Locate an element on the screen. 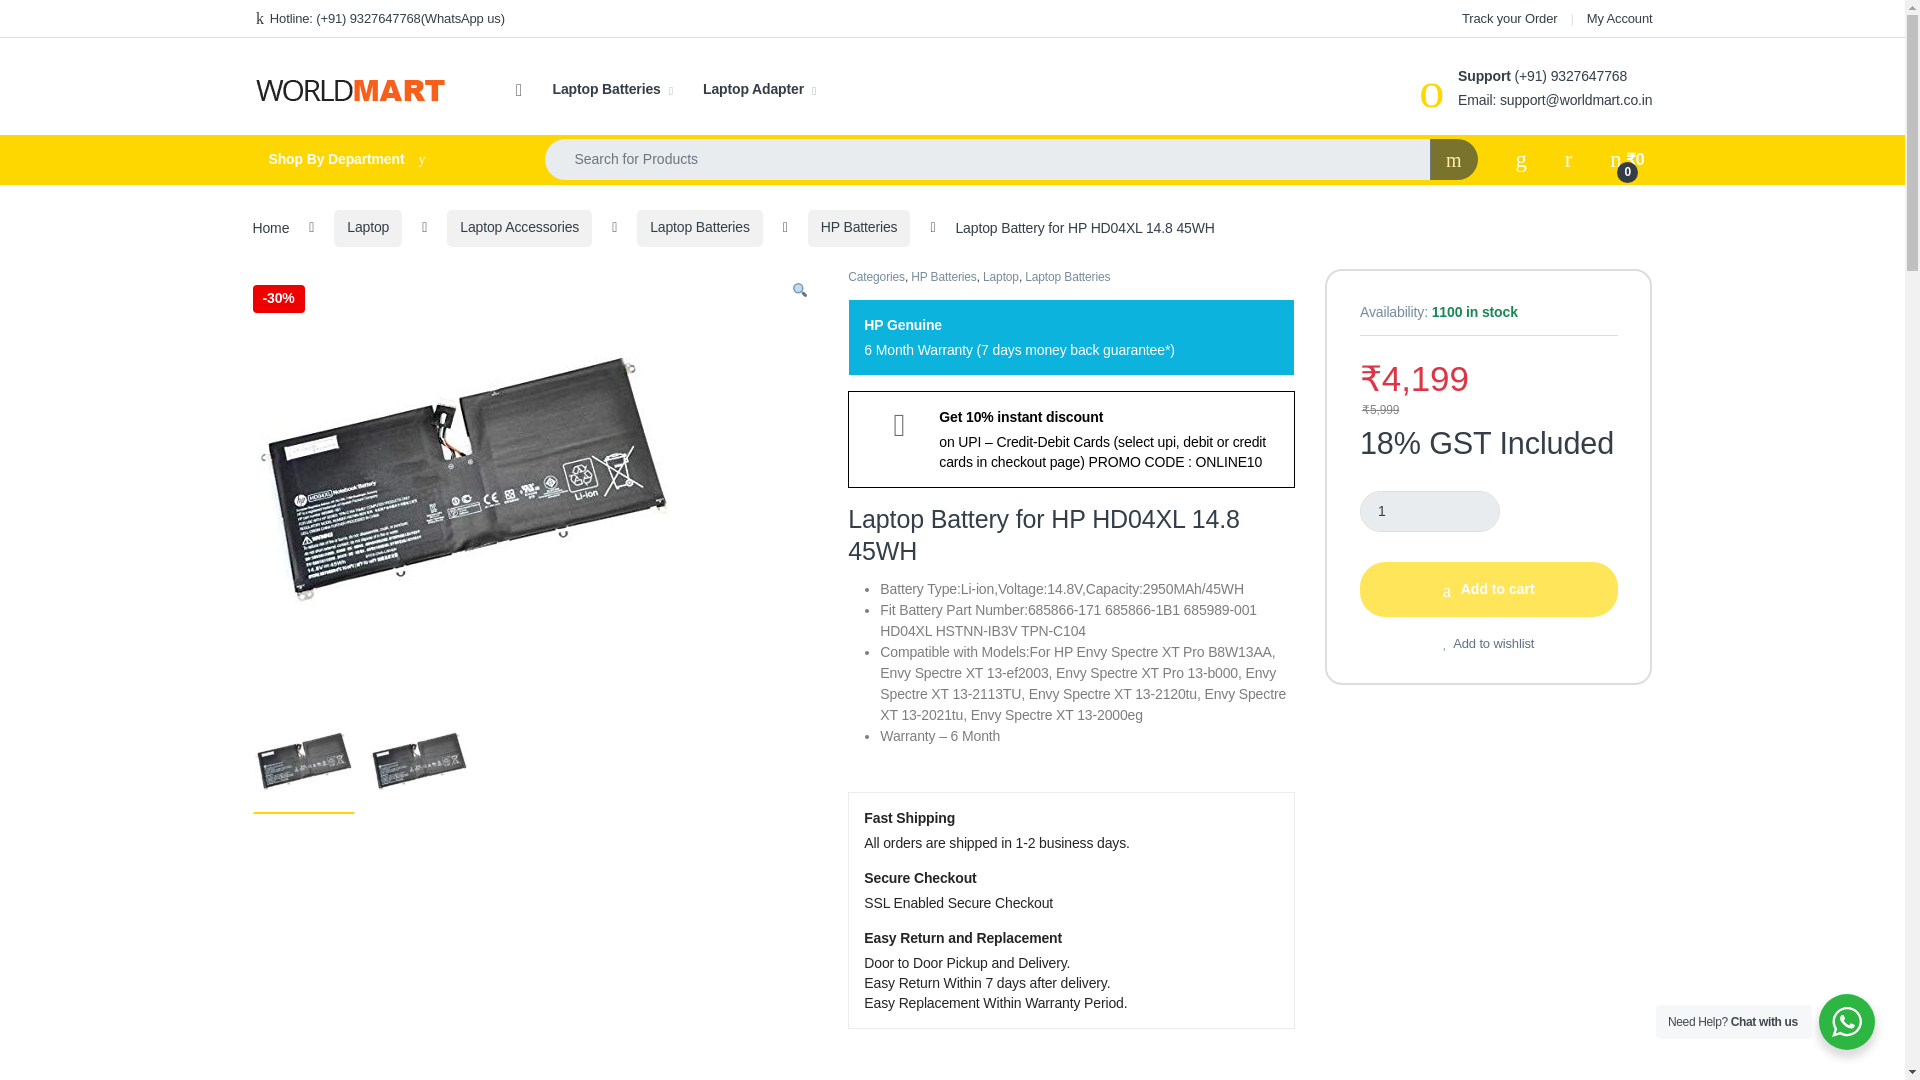 Image resolution: width=1920 pixels, height=1080 pixels. Laptop Adapter is located at coordinates (759, 90).